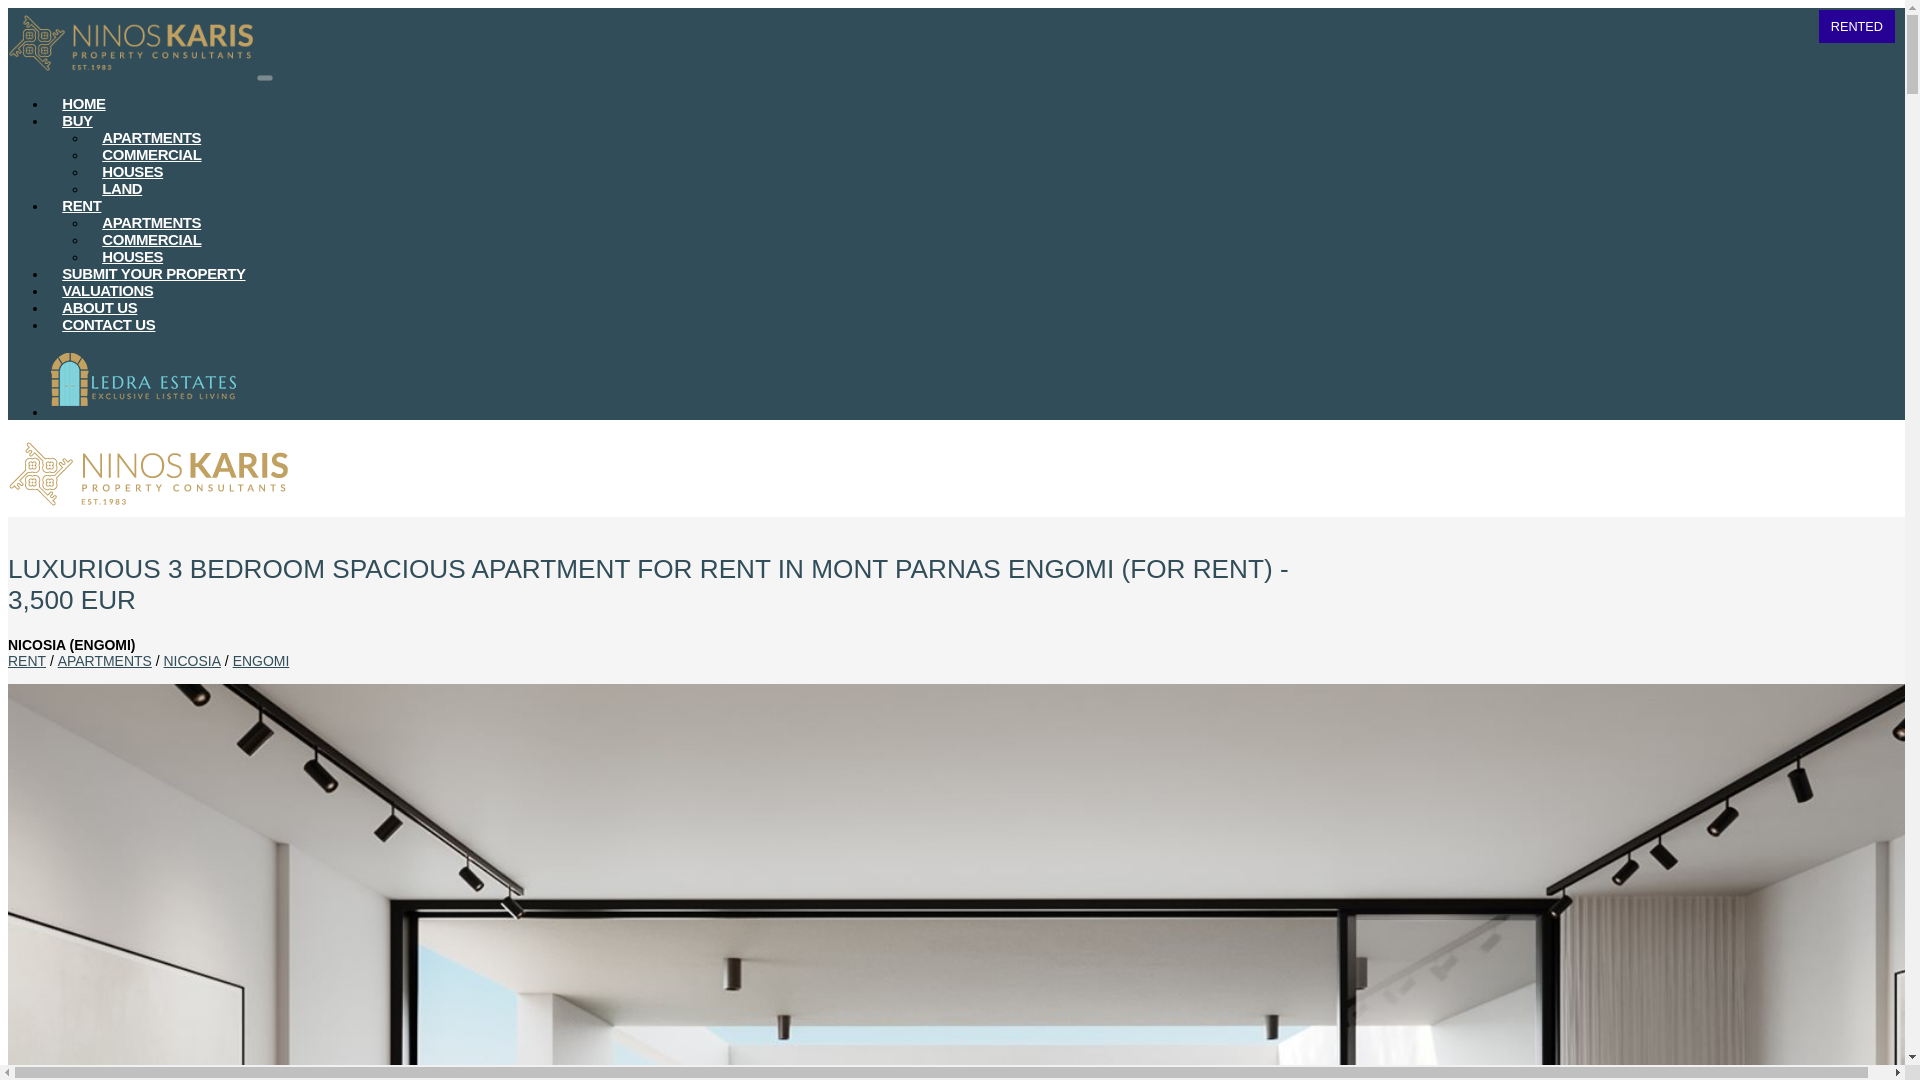  I want to click on COMMERCIAL, so click(152, 240).